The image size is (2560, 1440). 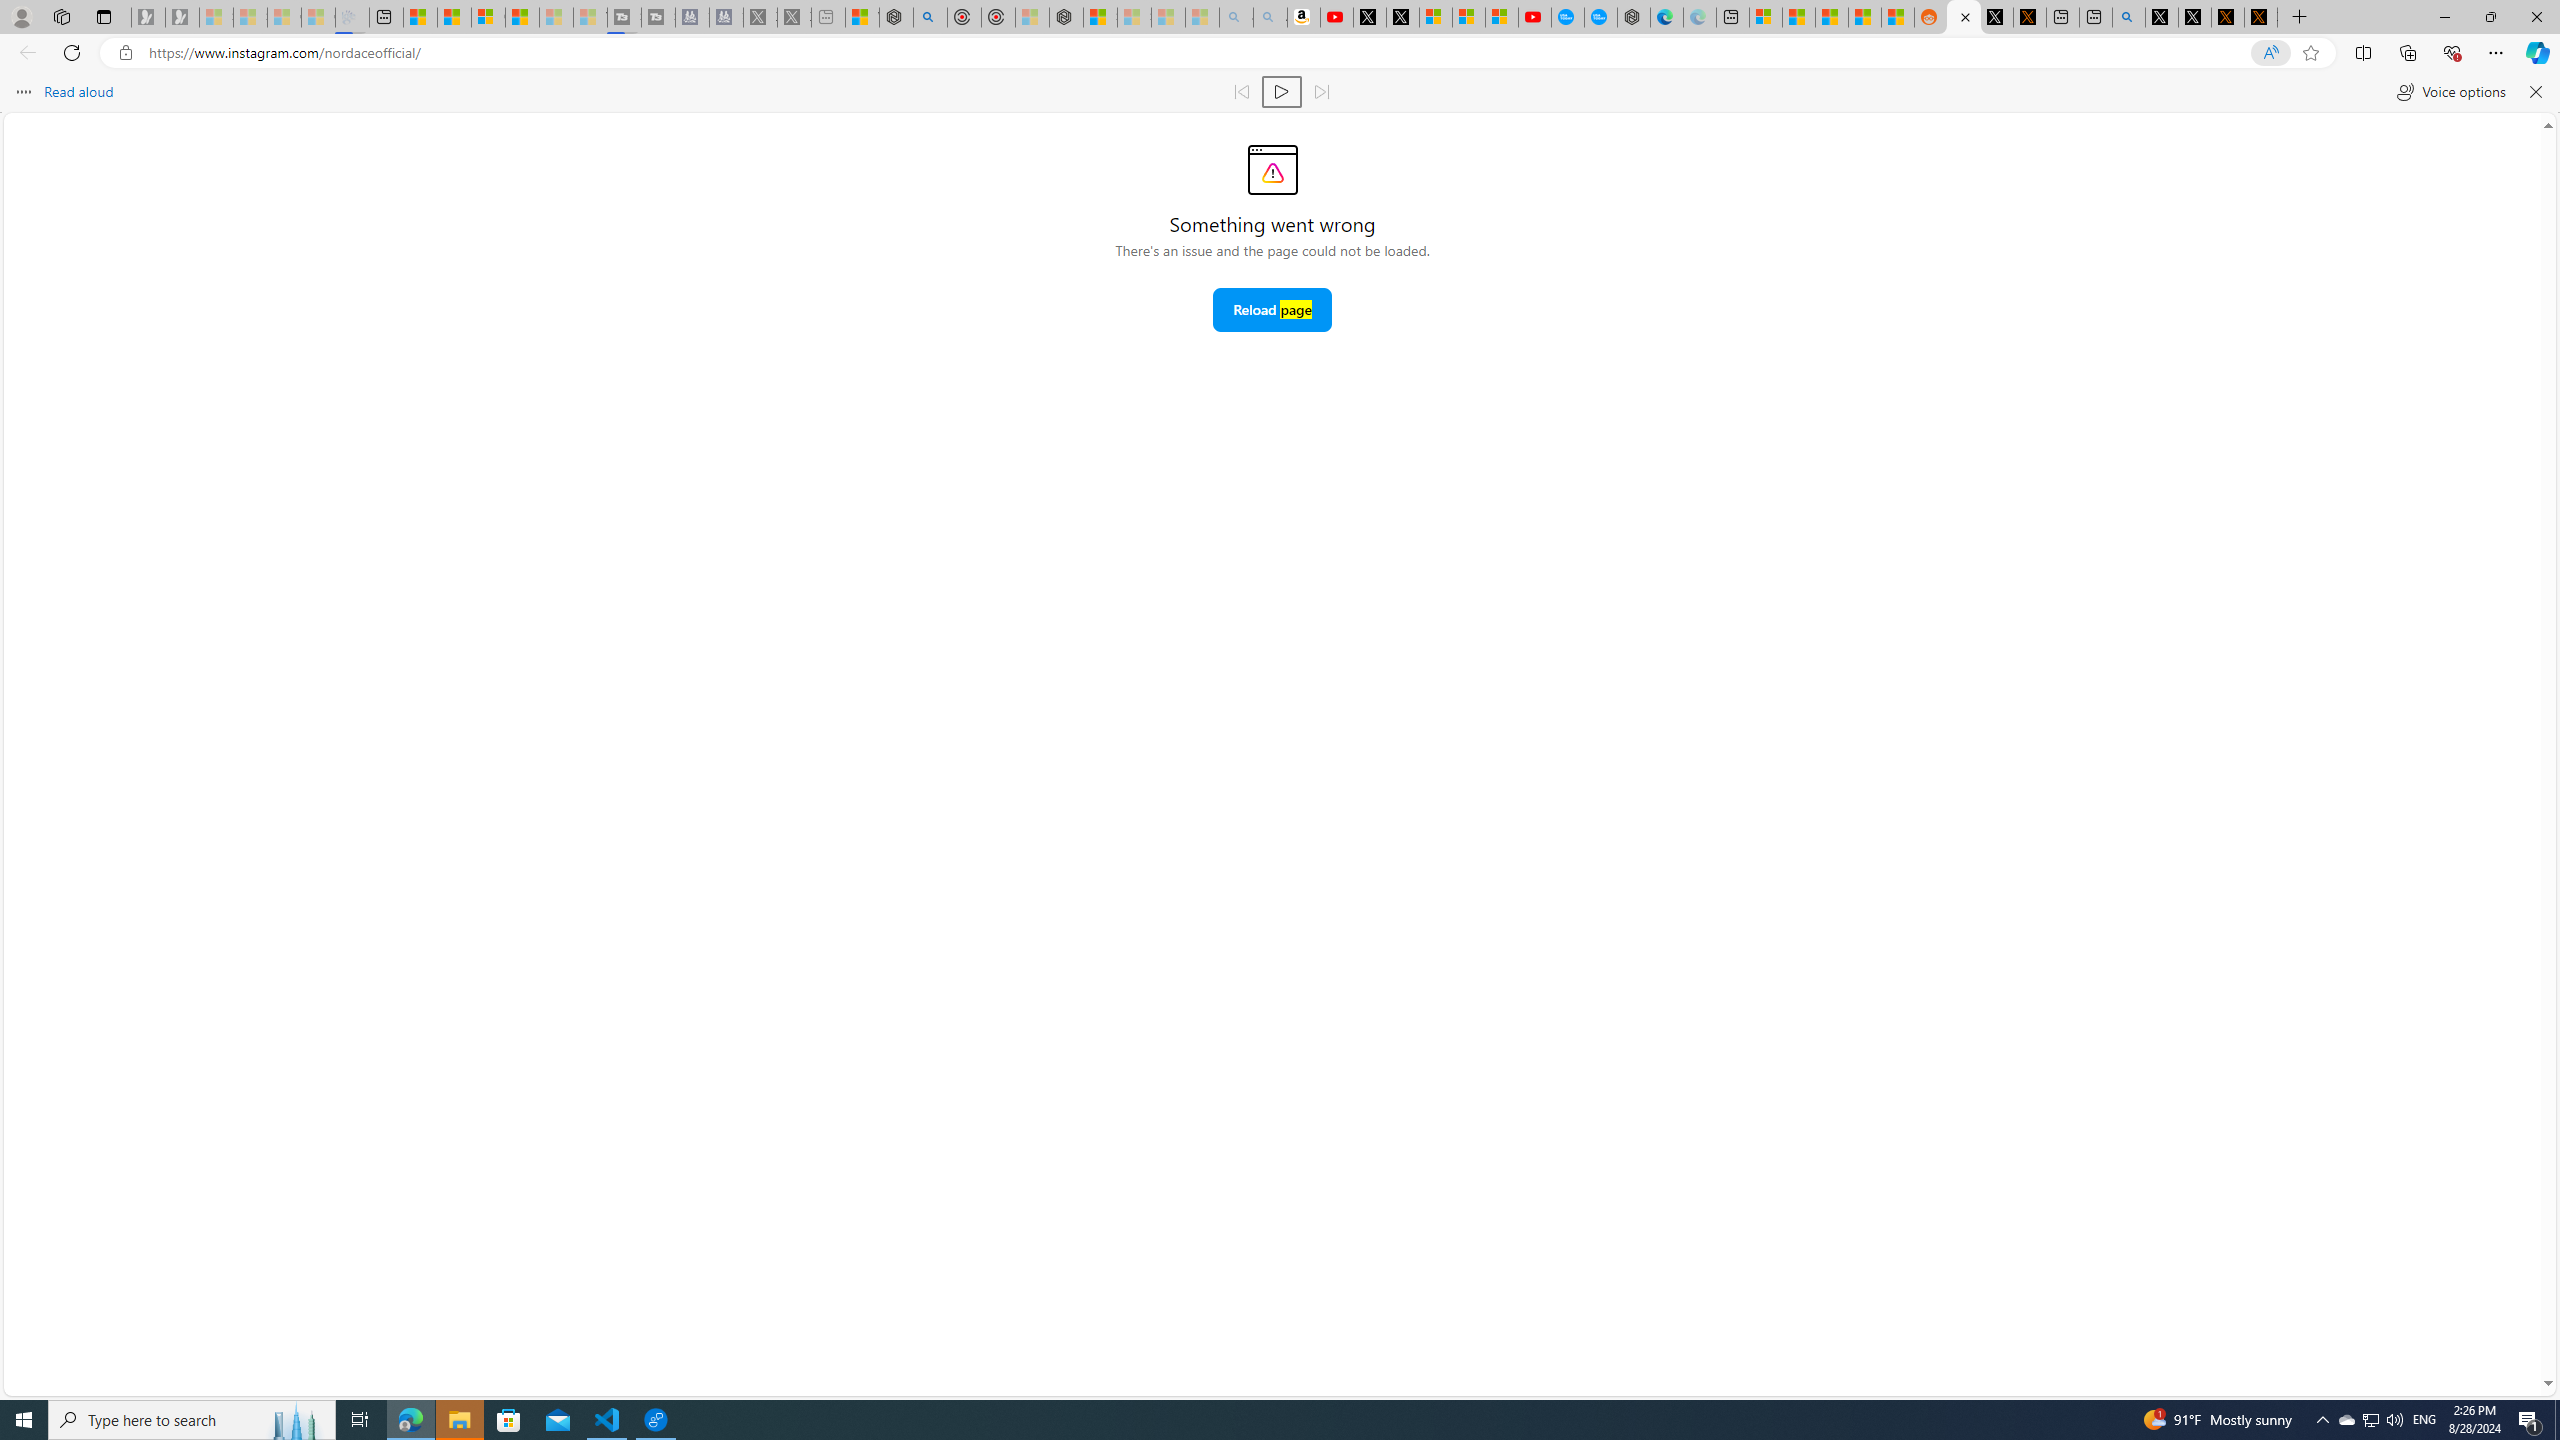 I want to click on X - Sleeping, so click(x=794, y=17).